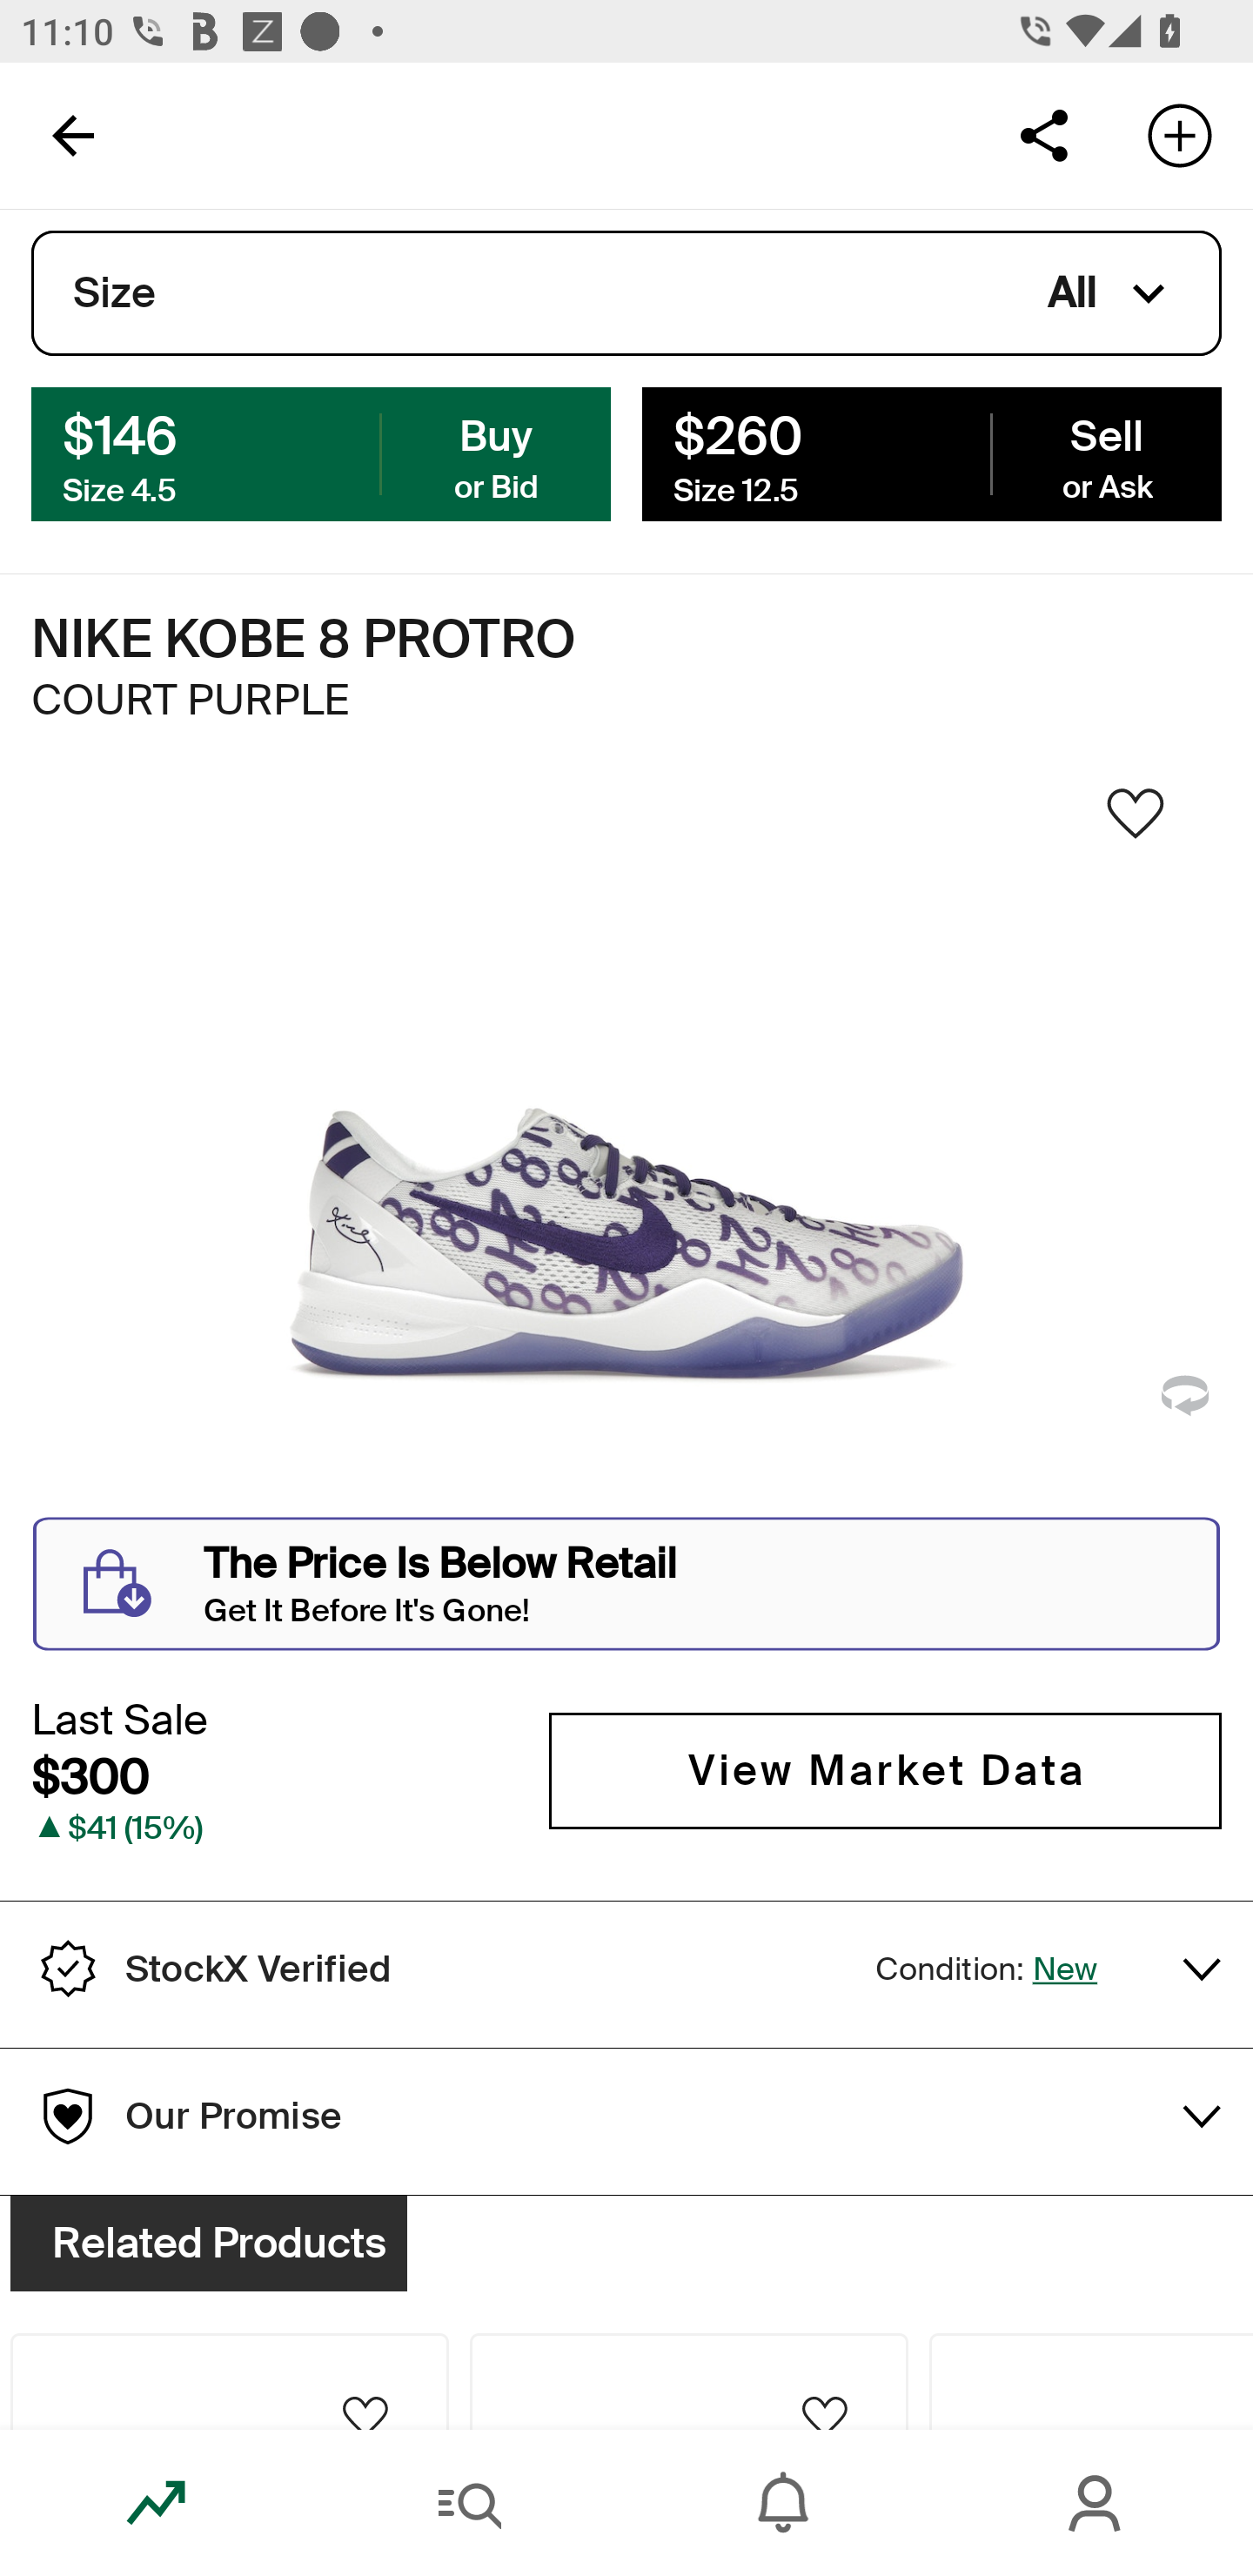 The image size is (1253, 2576). What do you see at coordinates (321, 453) in the screenshot?
I see `$146 Buy Size 4.5 or Bid` at bounding box center [321, 453].